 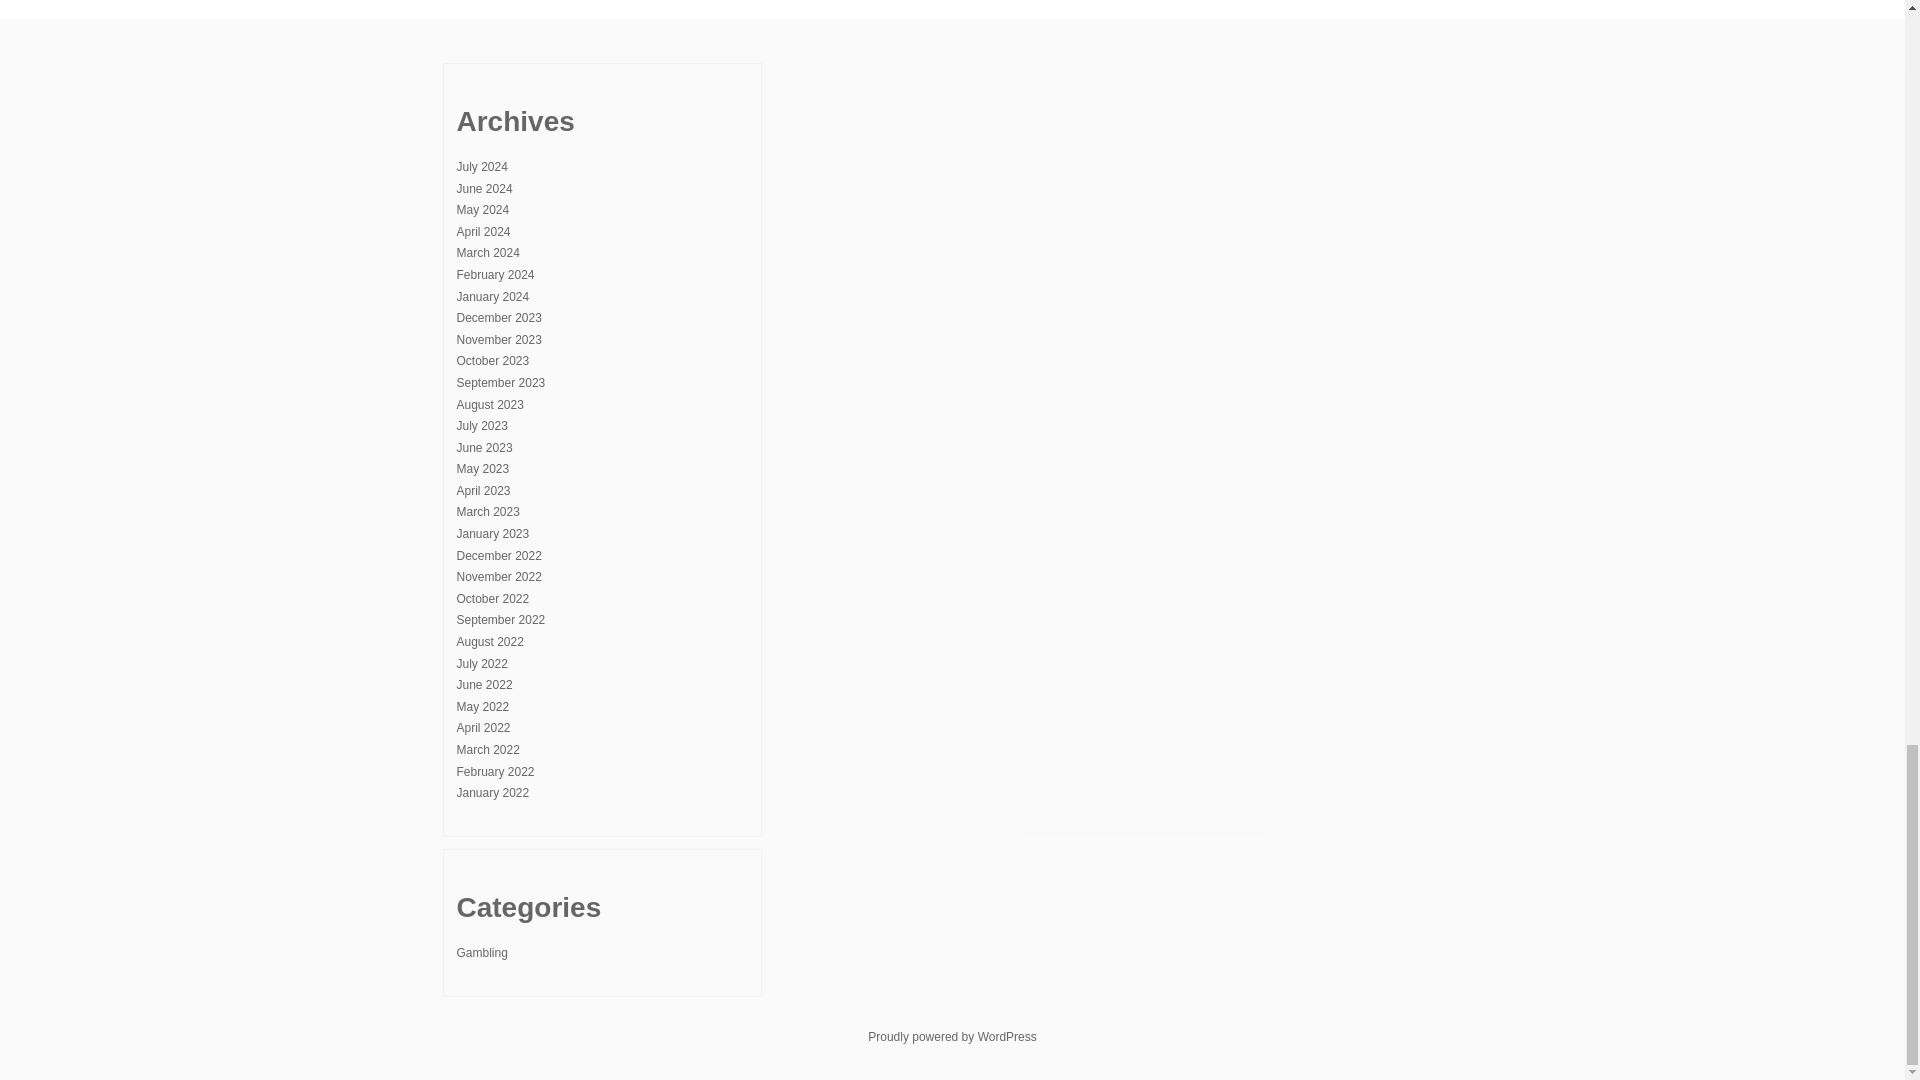 What do you see at coordinates (483, 231) in the screenshot?
I see `April 2024` at bounding box center [483, 231].